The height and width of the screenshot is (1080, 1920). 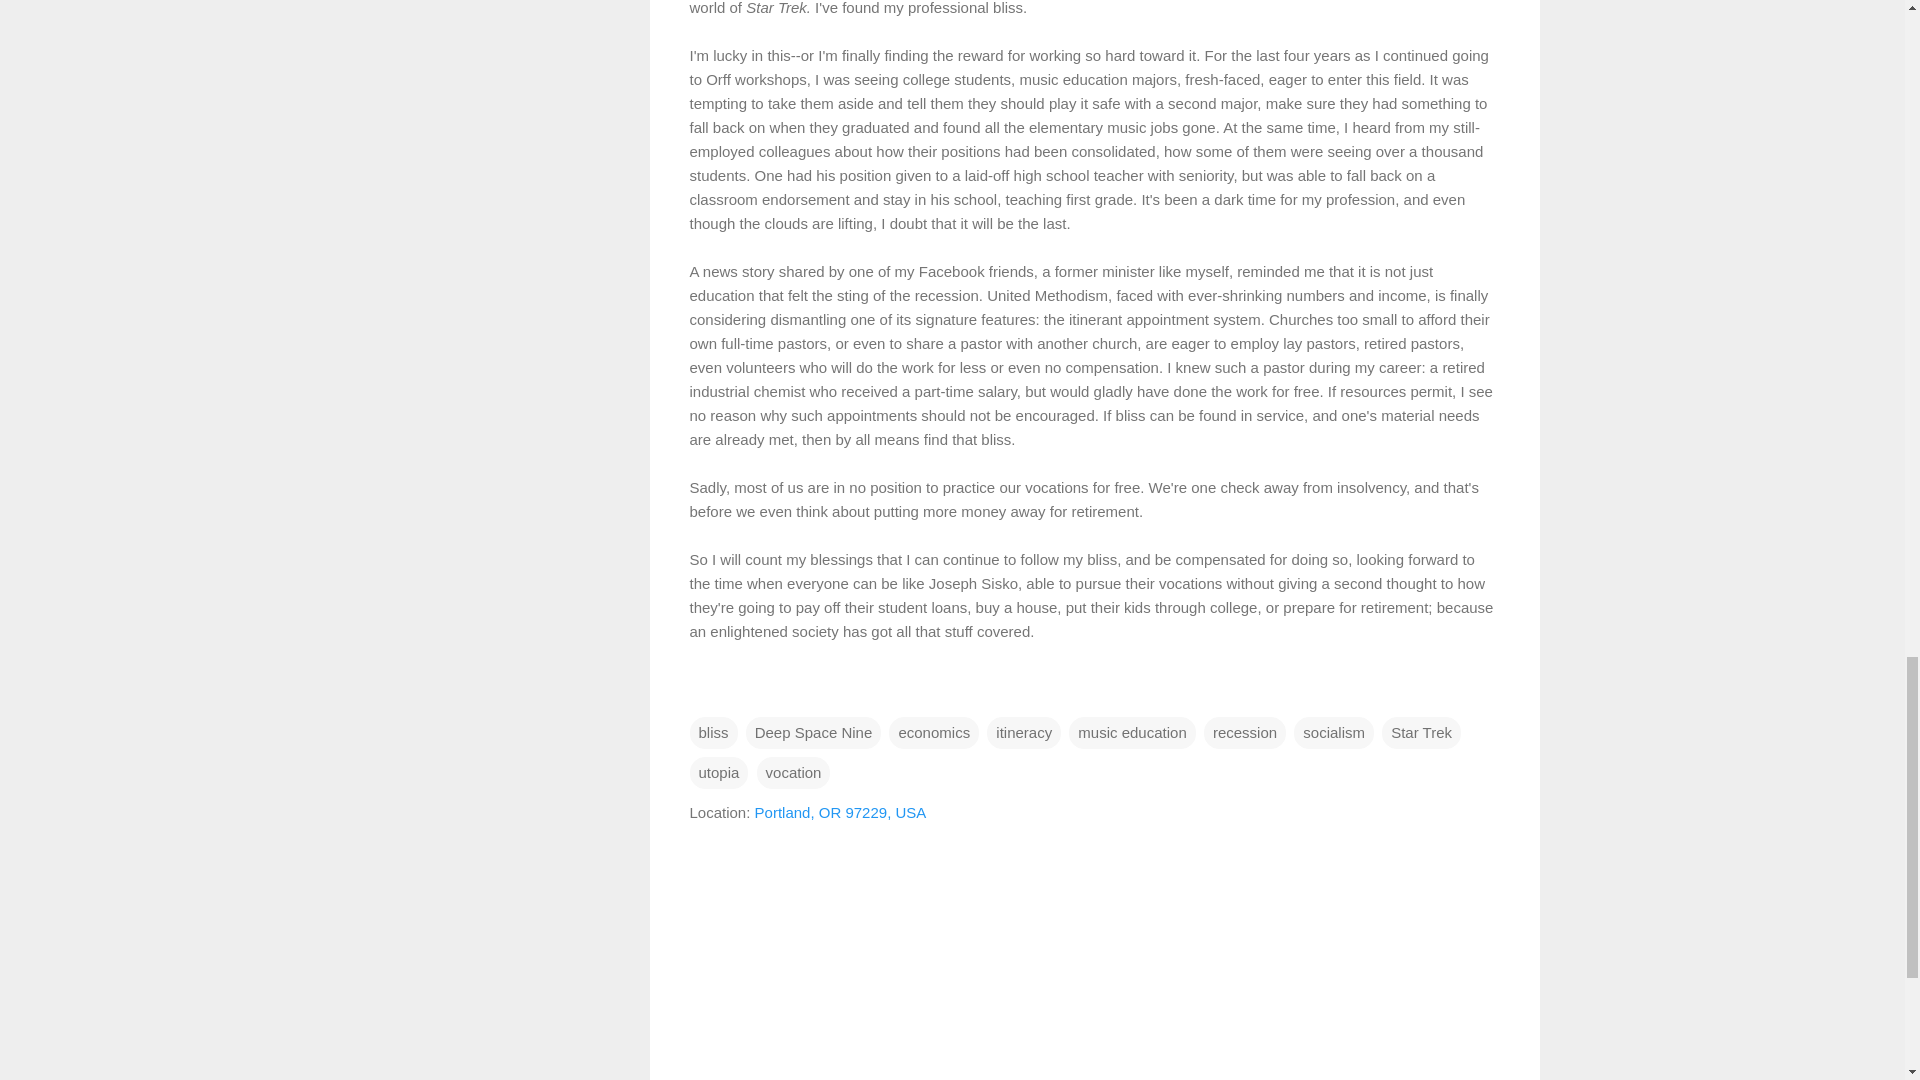 I want to click on vocation, so click(x=794, y=773).